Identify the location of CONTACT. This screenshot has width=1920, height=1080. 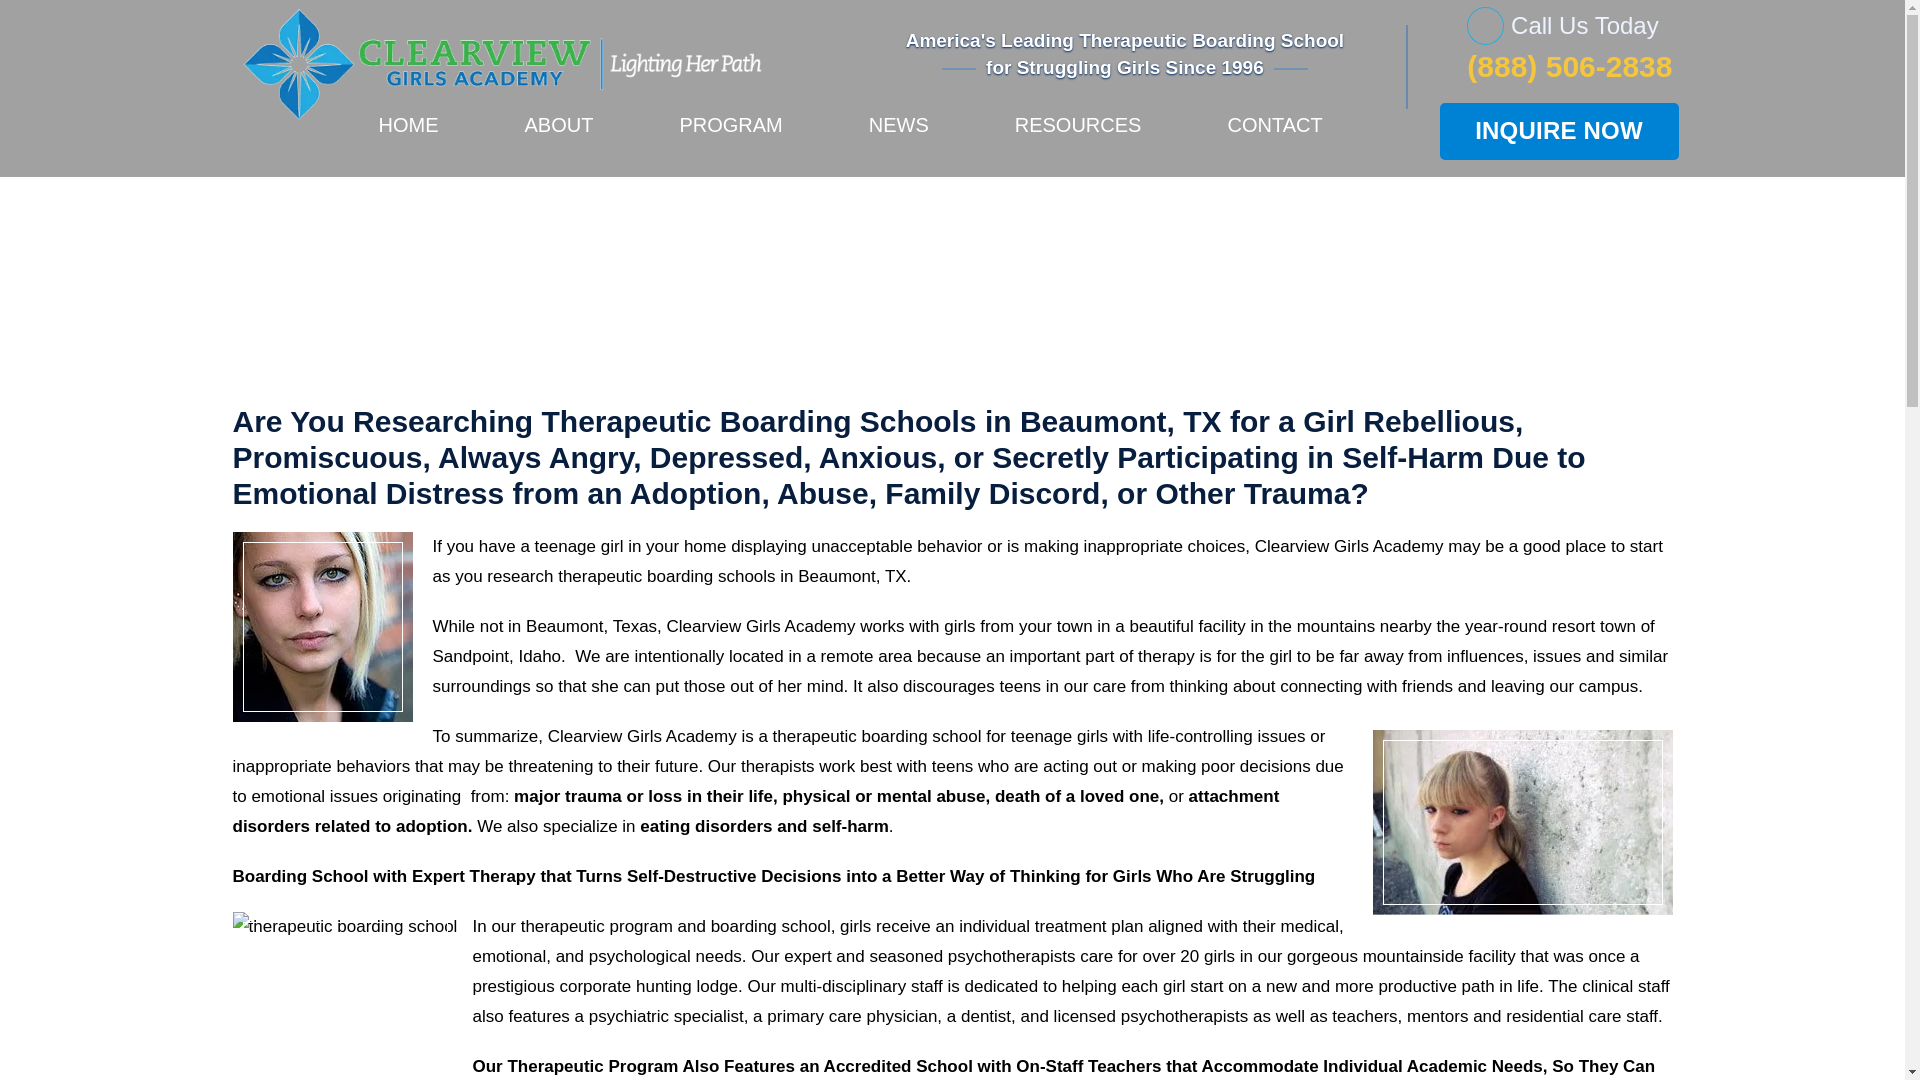
(1274, 137).